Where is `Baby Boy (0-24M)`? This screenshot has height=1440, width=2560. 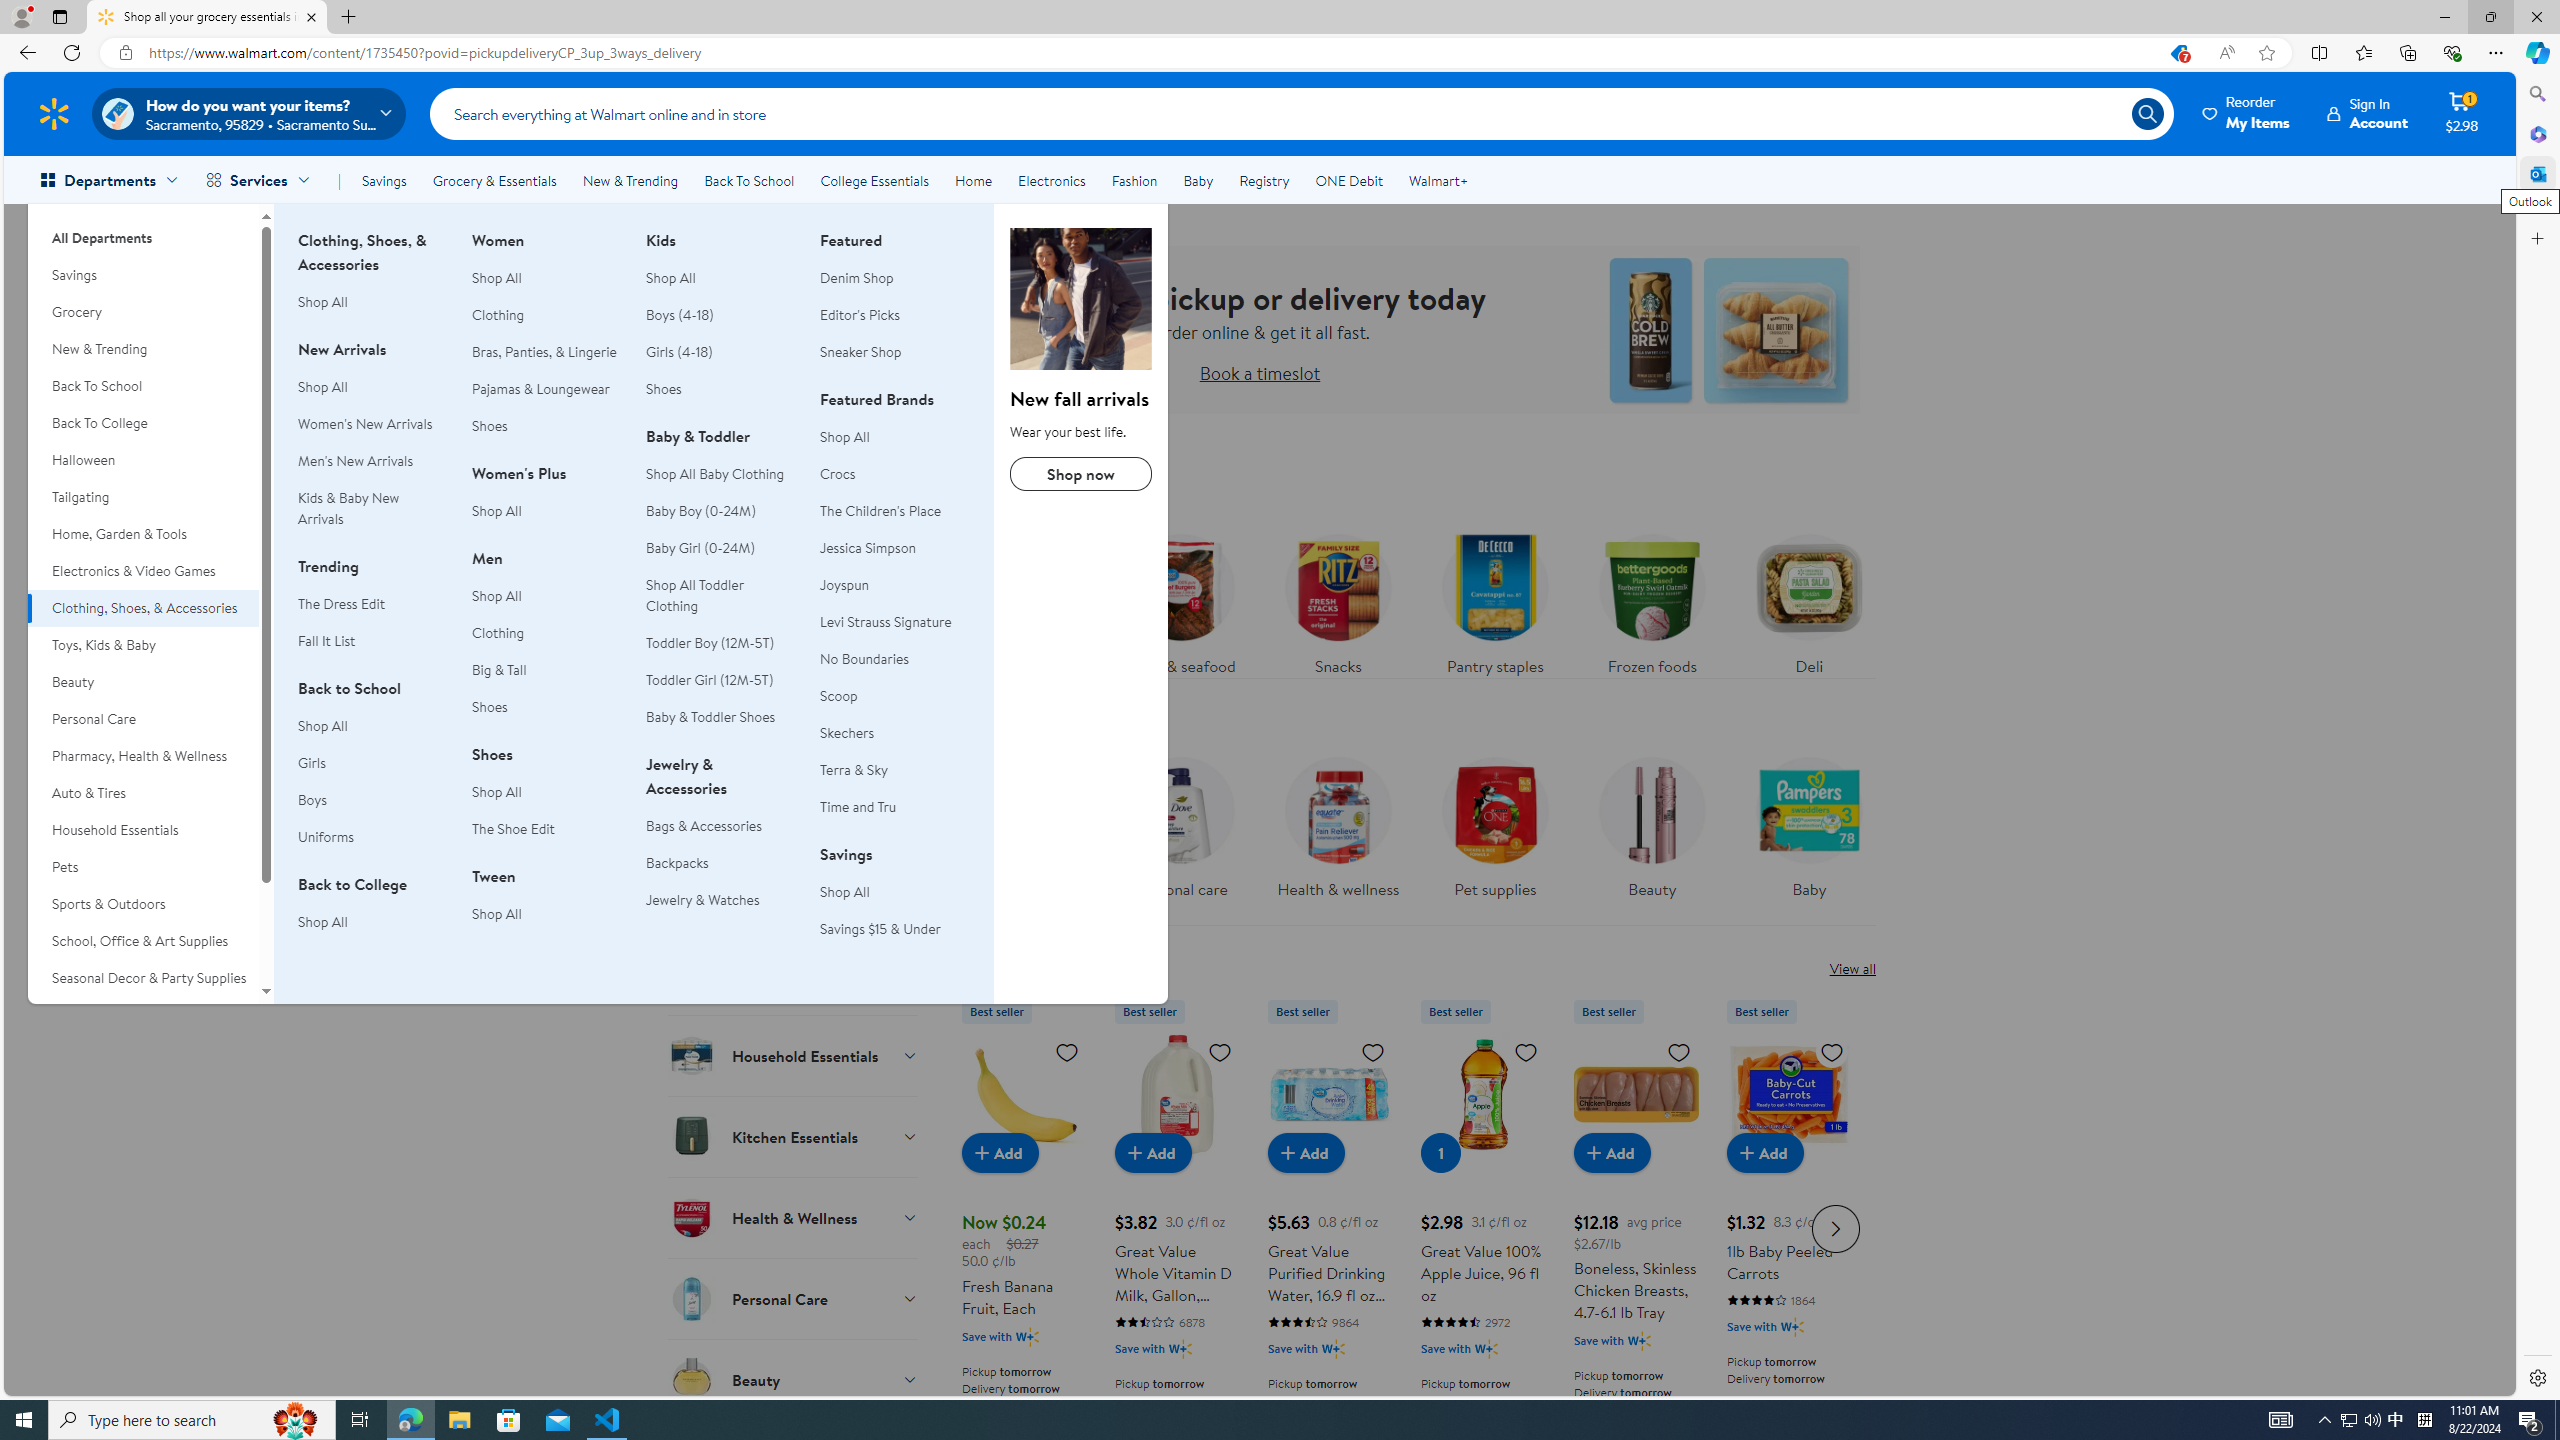 Baby Boy (0-24M) is located at coordinates (720, 511).